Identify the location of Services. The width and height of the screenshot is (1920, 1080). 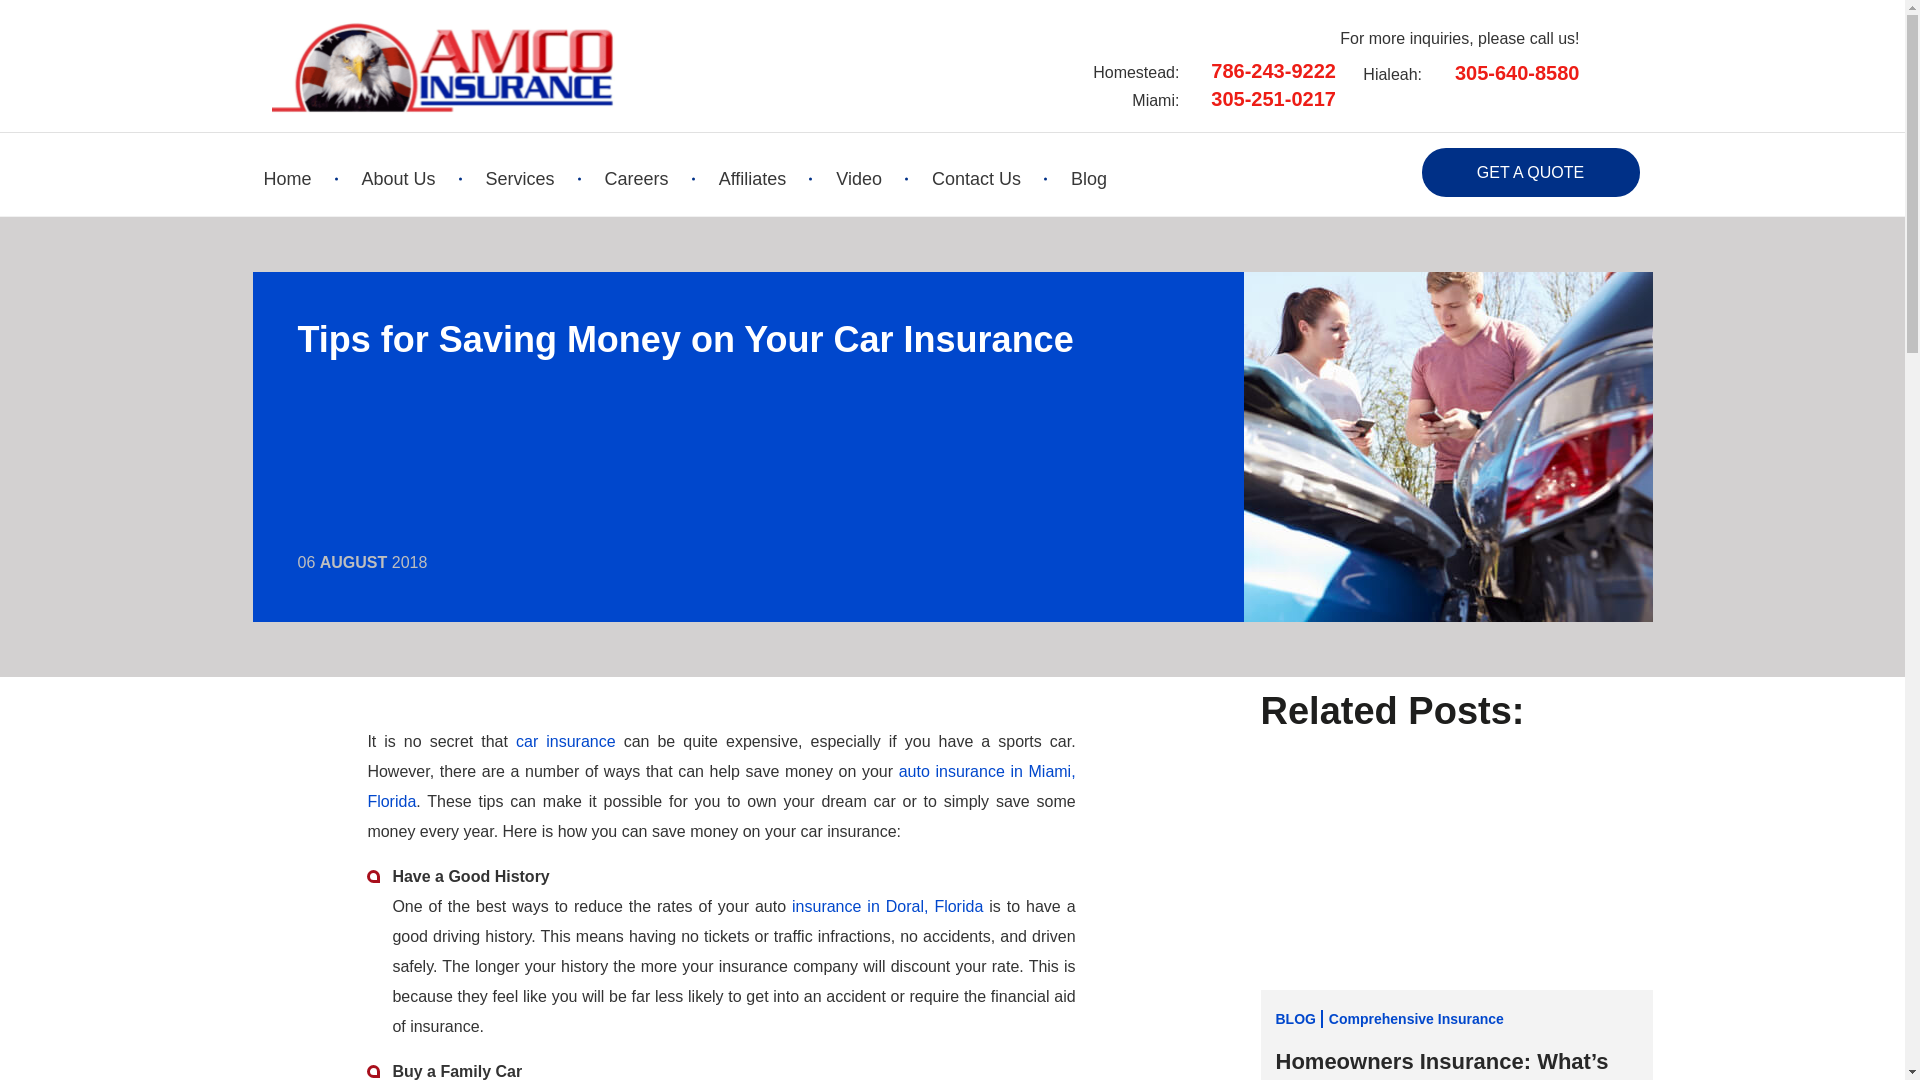
(520, 179).